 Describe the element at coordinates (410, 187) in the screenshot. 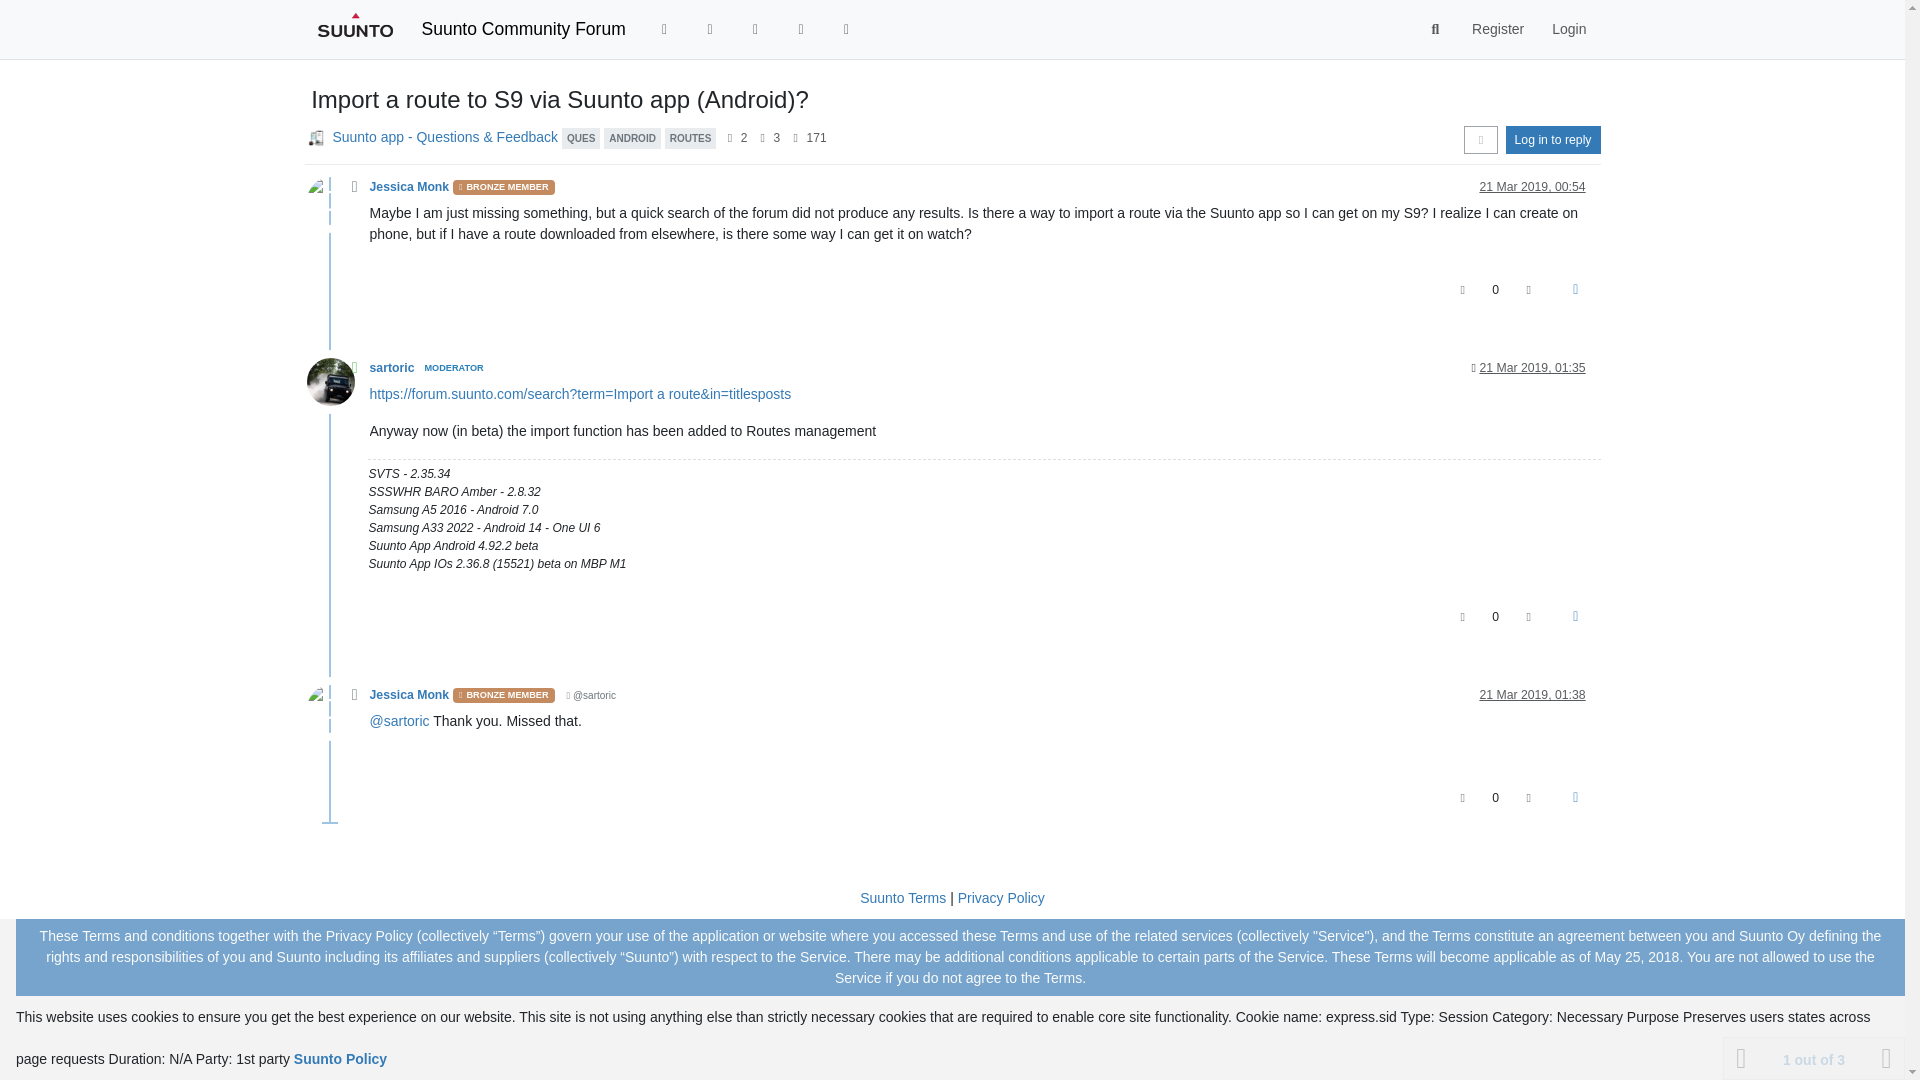

I see `Jessica Monk` at that location.